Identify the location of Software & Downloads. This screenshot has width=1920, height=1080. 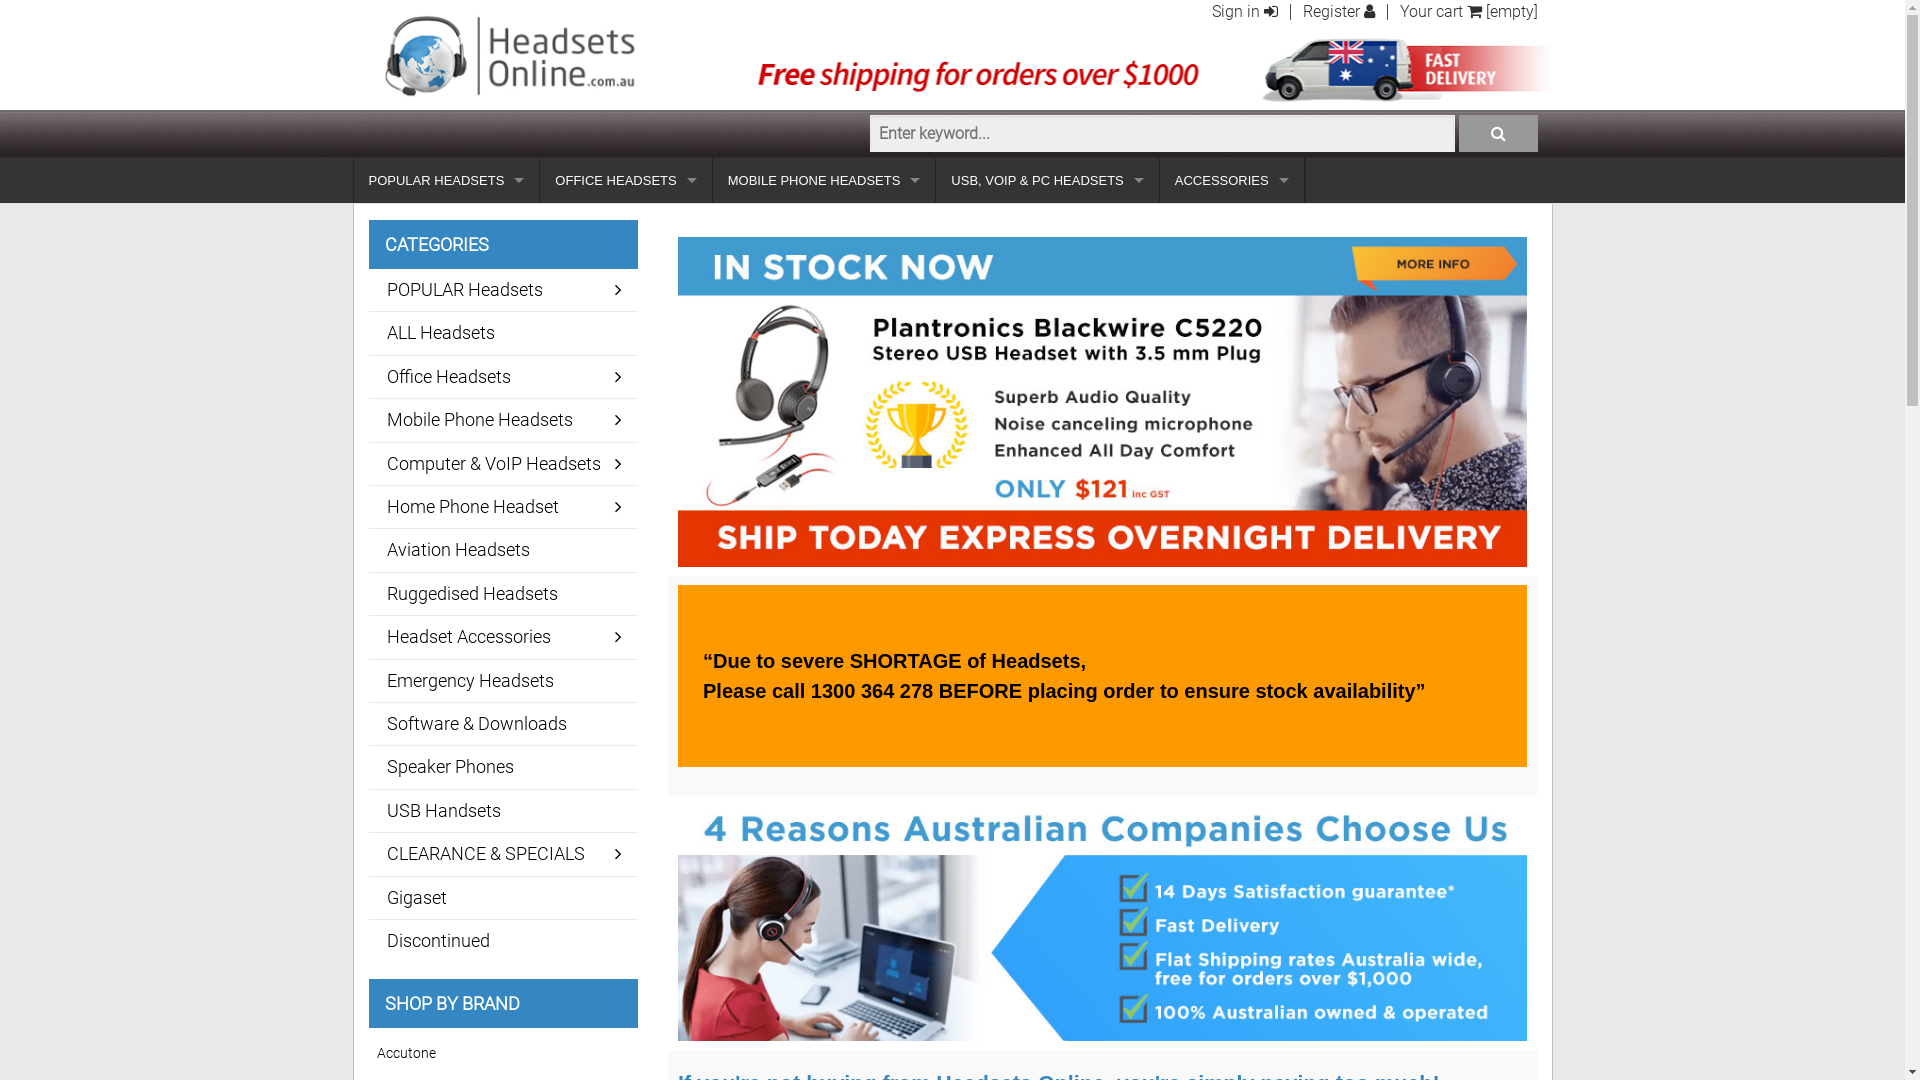
(503, 724).